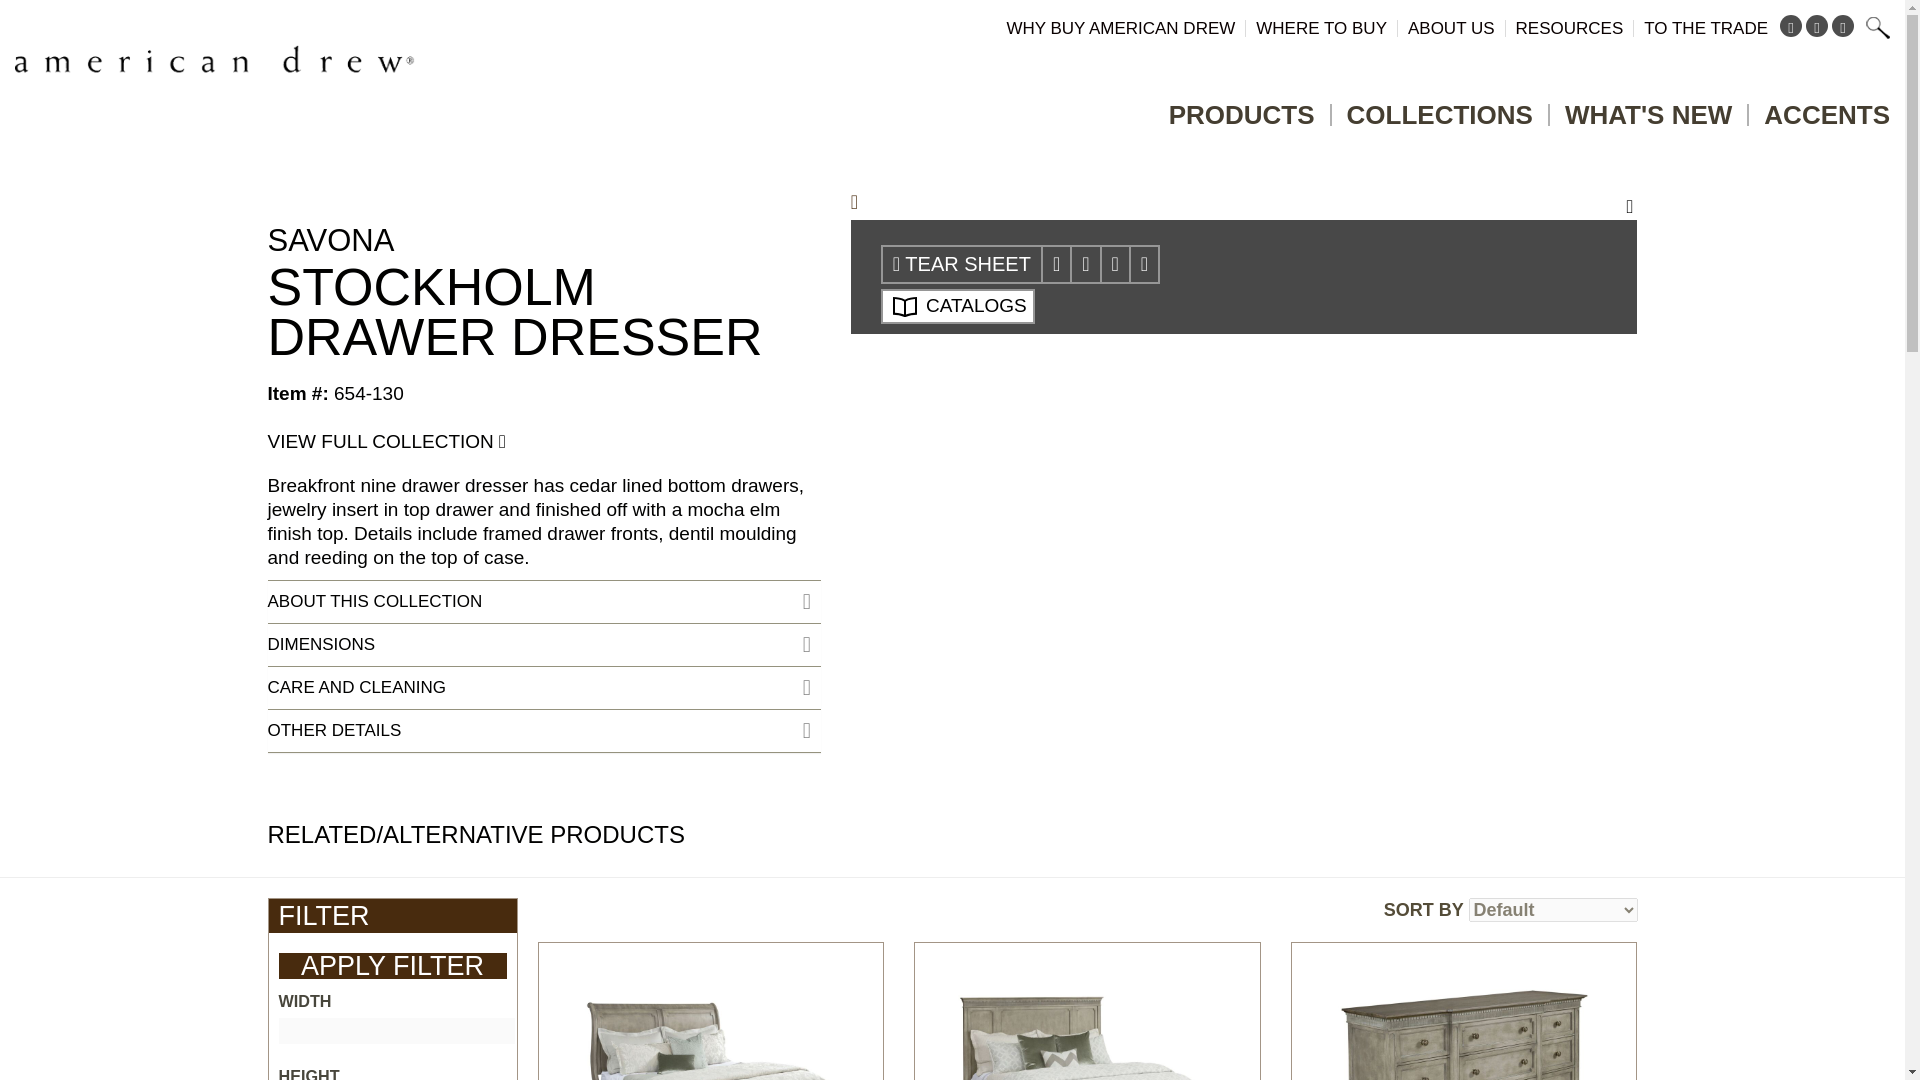  I want to click on WHERE TO BUY, so click(1320, 48).